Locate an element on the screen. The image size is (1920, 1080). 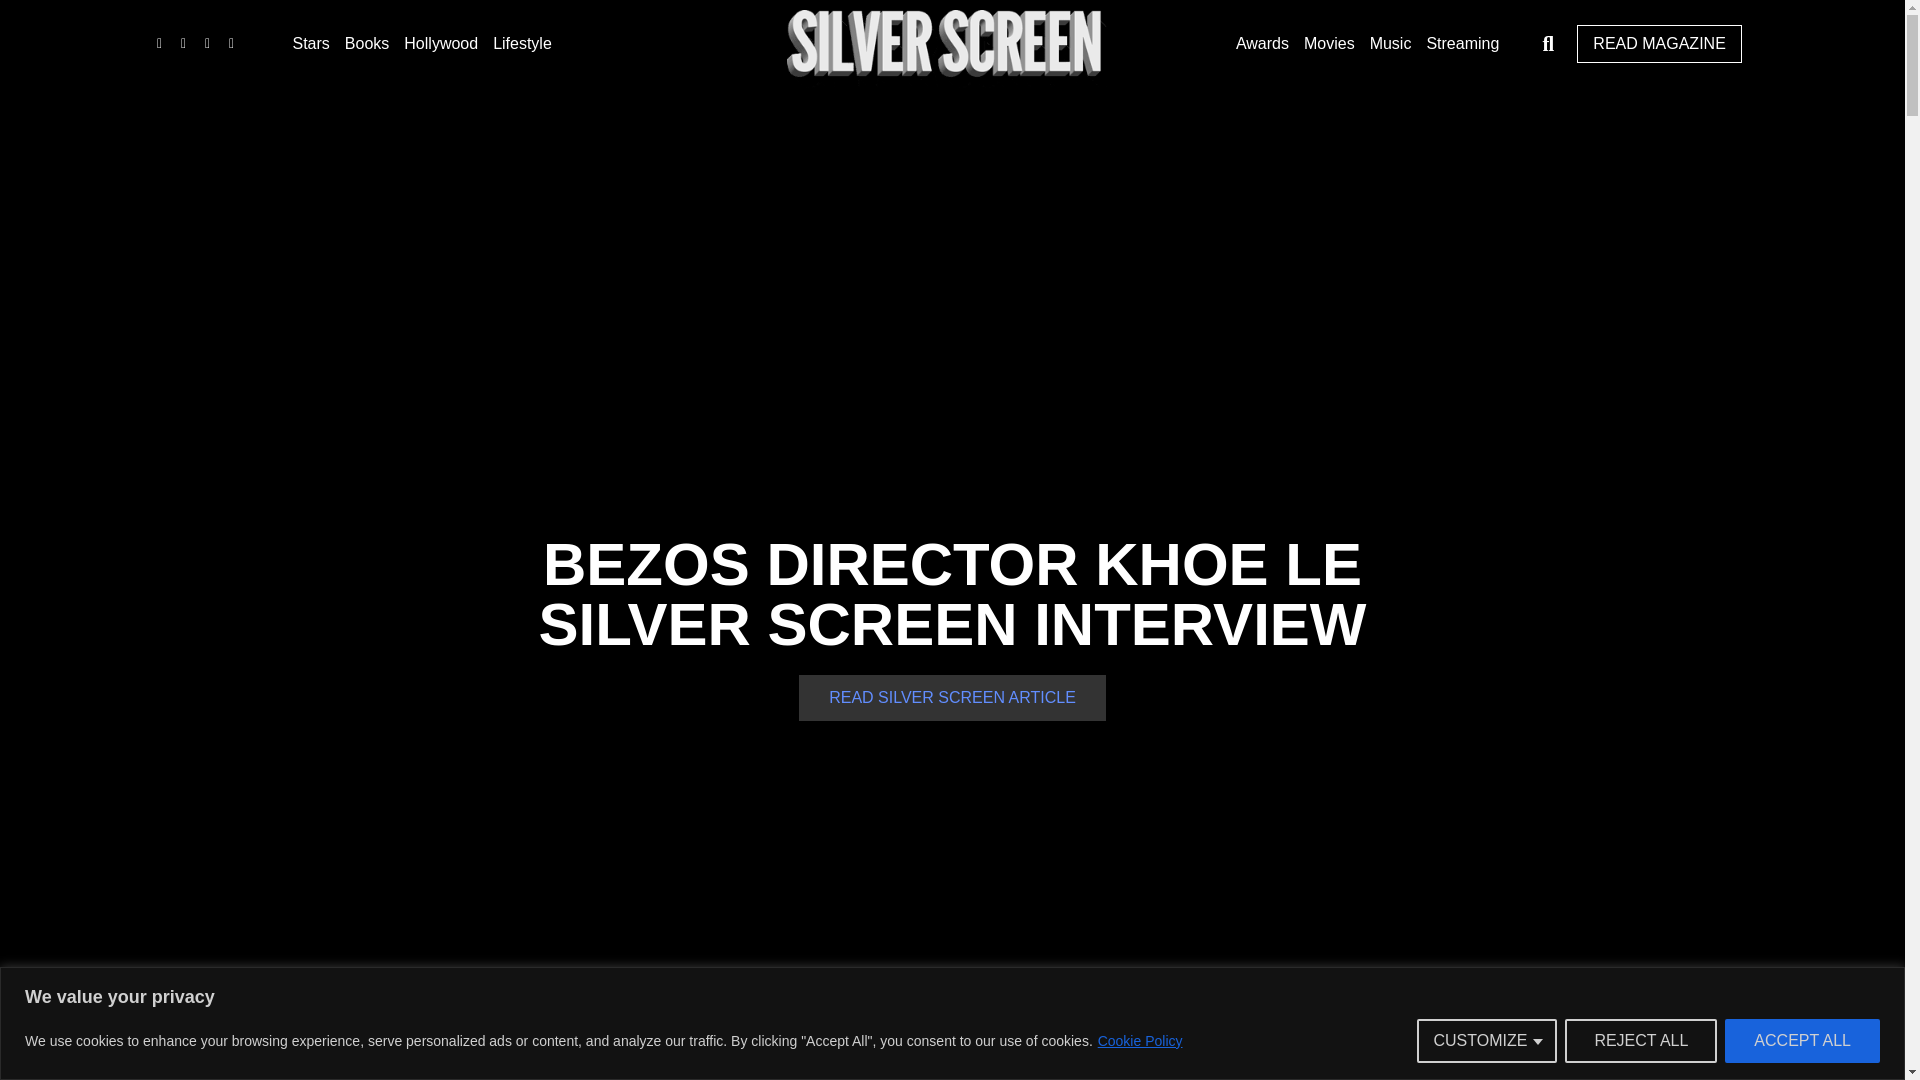
Awards is located at coordinates (1262, 44).